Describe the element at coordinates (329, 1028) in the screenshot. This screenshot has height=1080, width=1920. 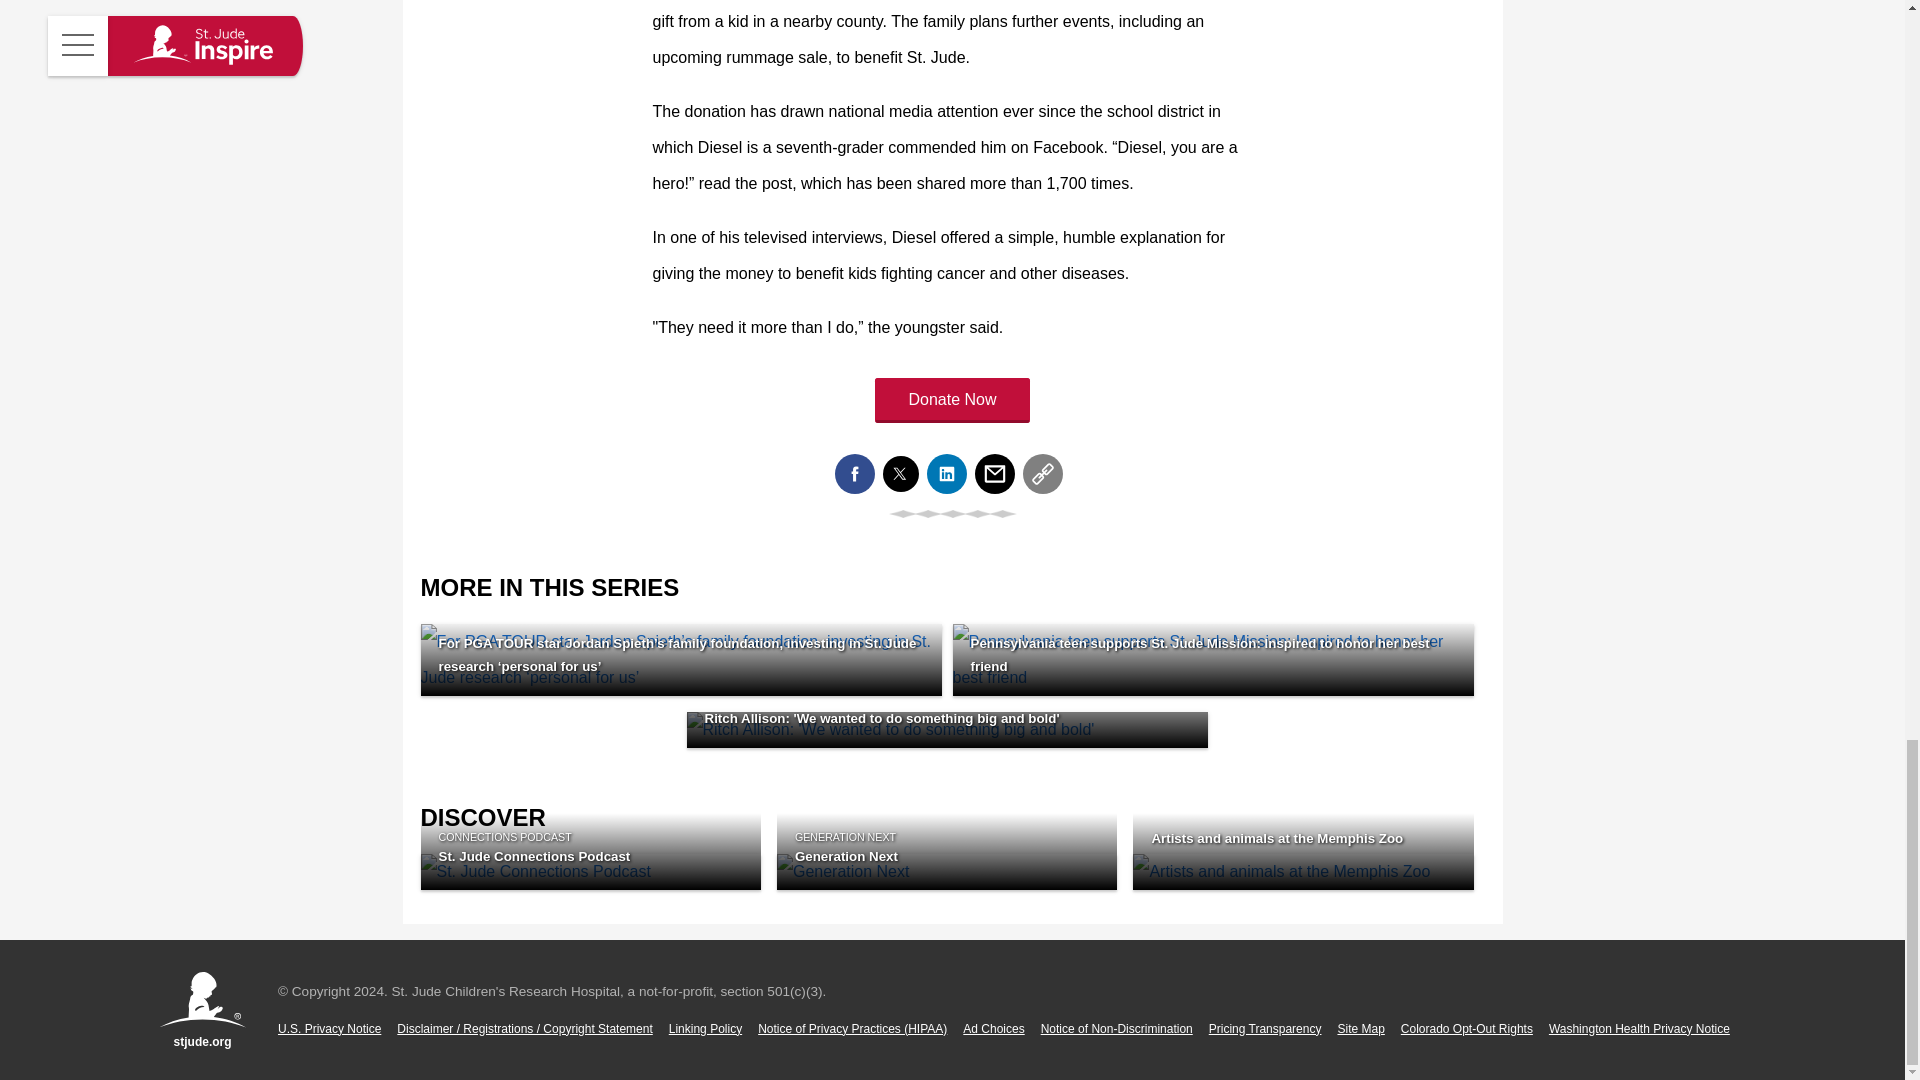
I see `U.S. Privacy Notice` at that location.